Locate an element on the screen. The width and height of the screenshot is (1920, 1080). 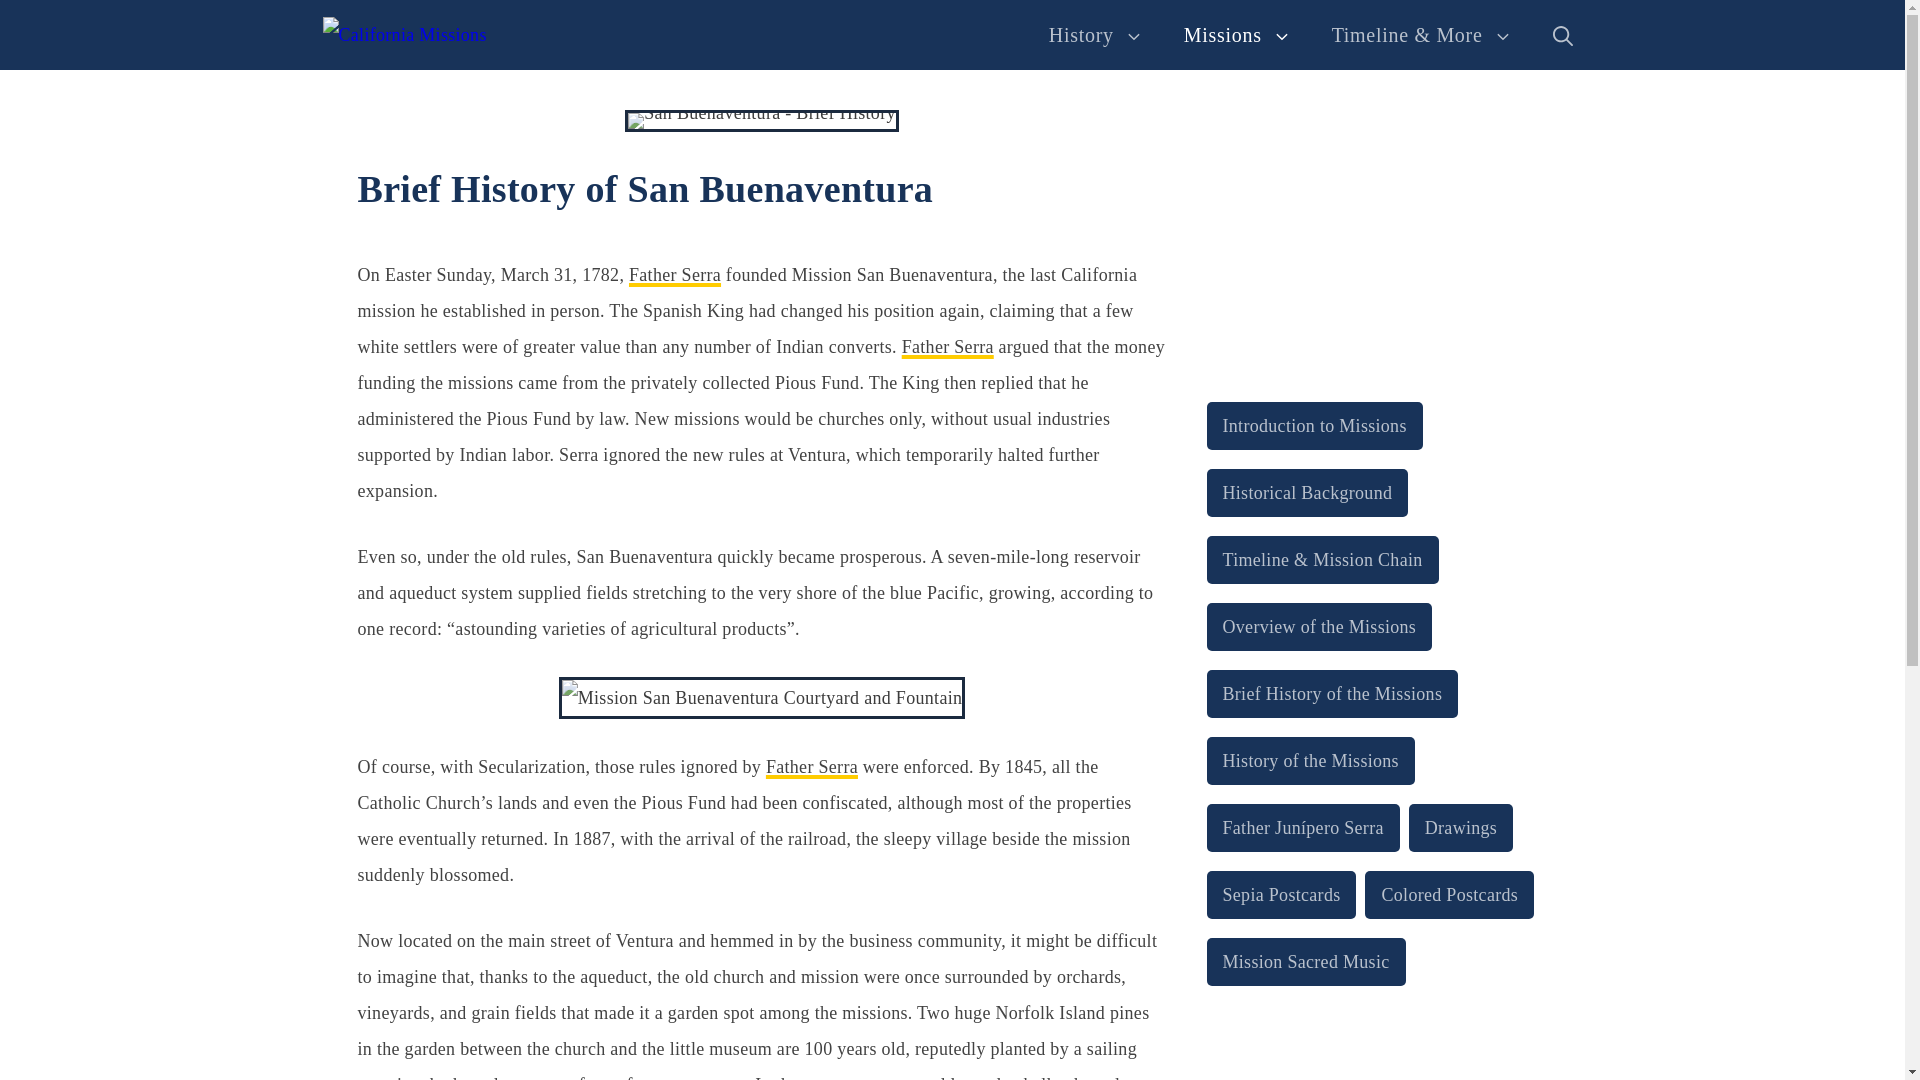
Brief History of San Buenaventura - 2 is located at coordinates (762, 698).